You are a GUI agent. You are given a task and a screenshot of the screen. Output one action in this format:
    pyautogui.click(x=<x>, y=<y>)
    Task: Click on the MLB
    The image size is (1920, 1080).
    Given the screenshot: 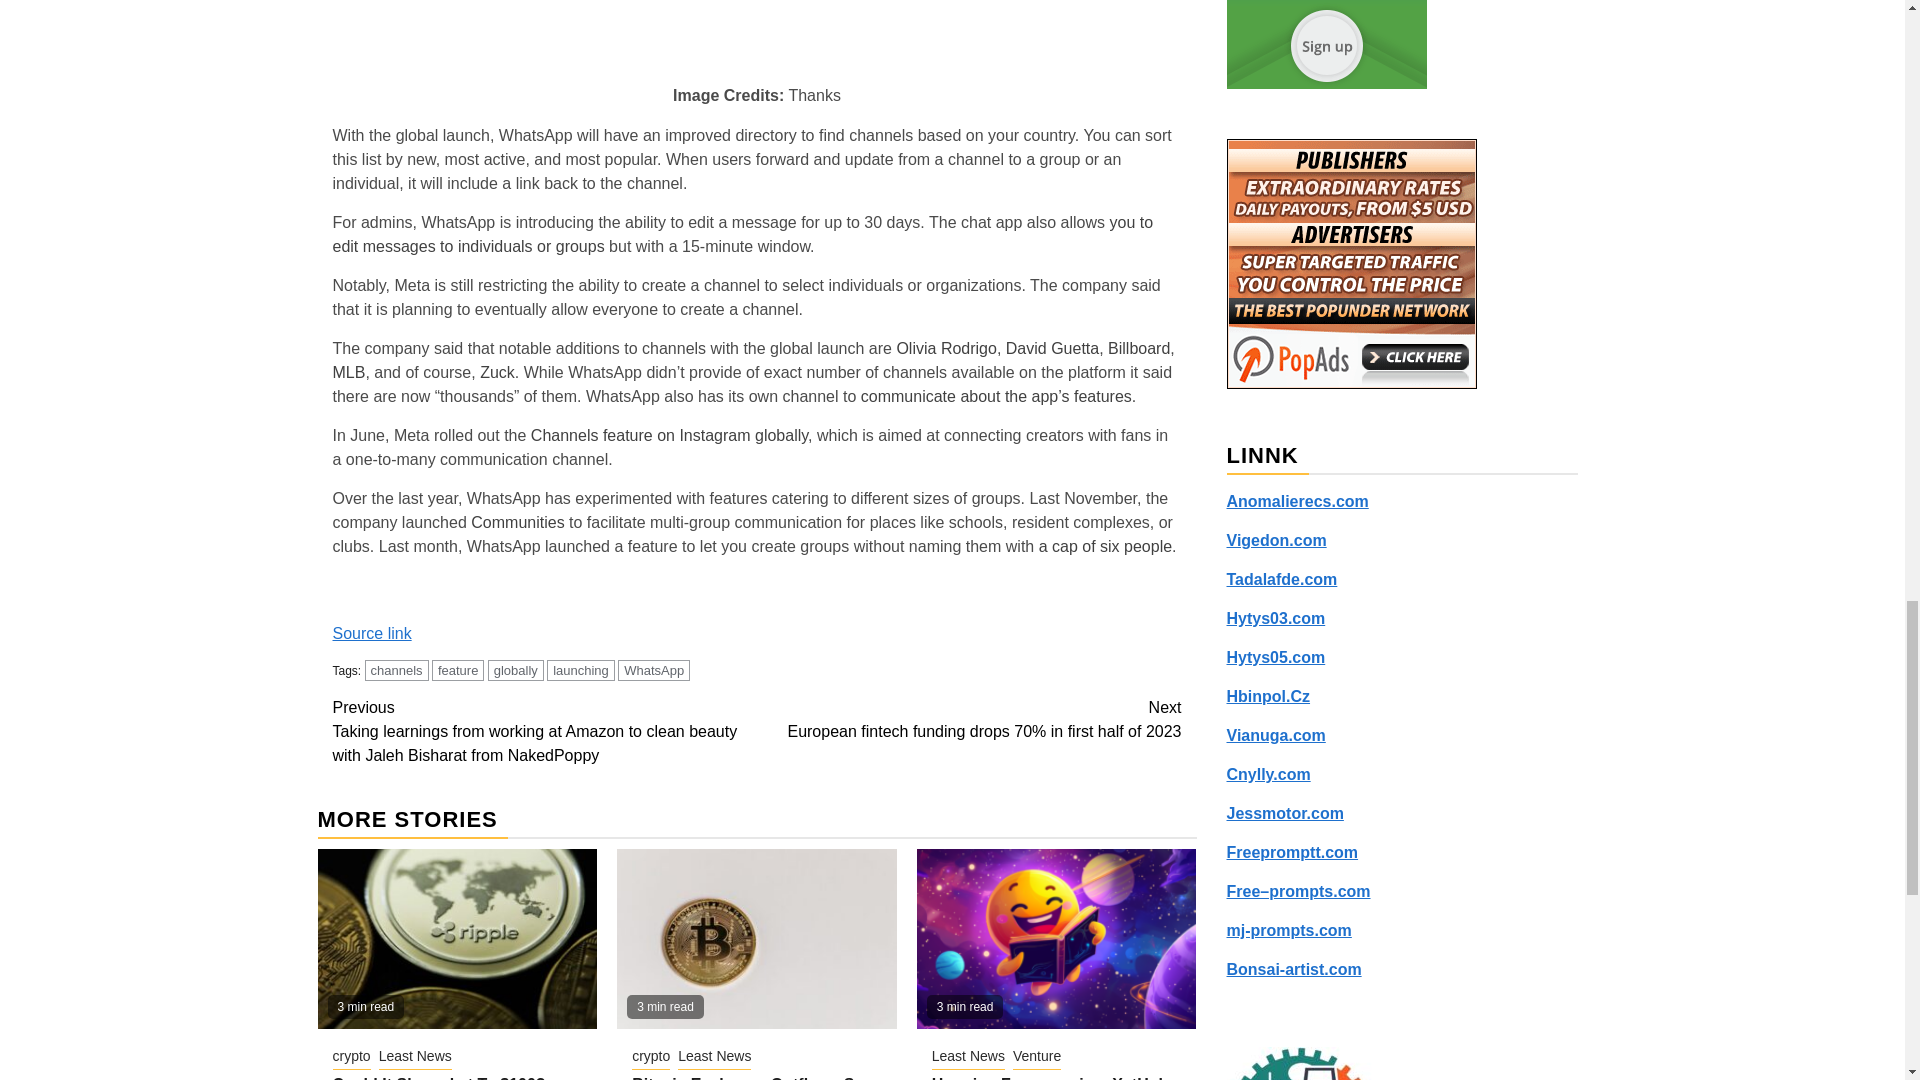 What is the action you would take?
    pyautogui.click(x=348, y=372)
    